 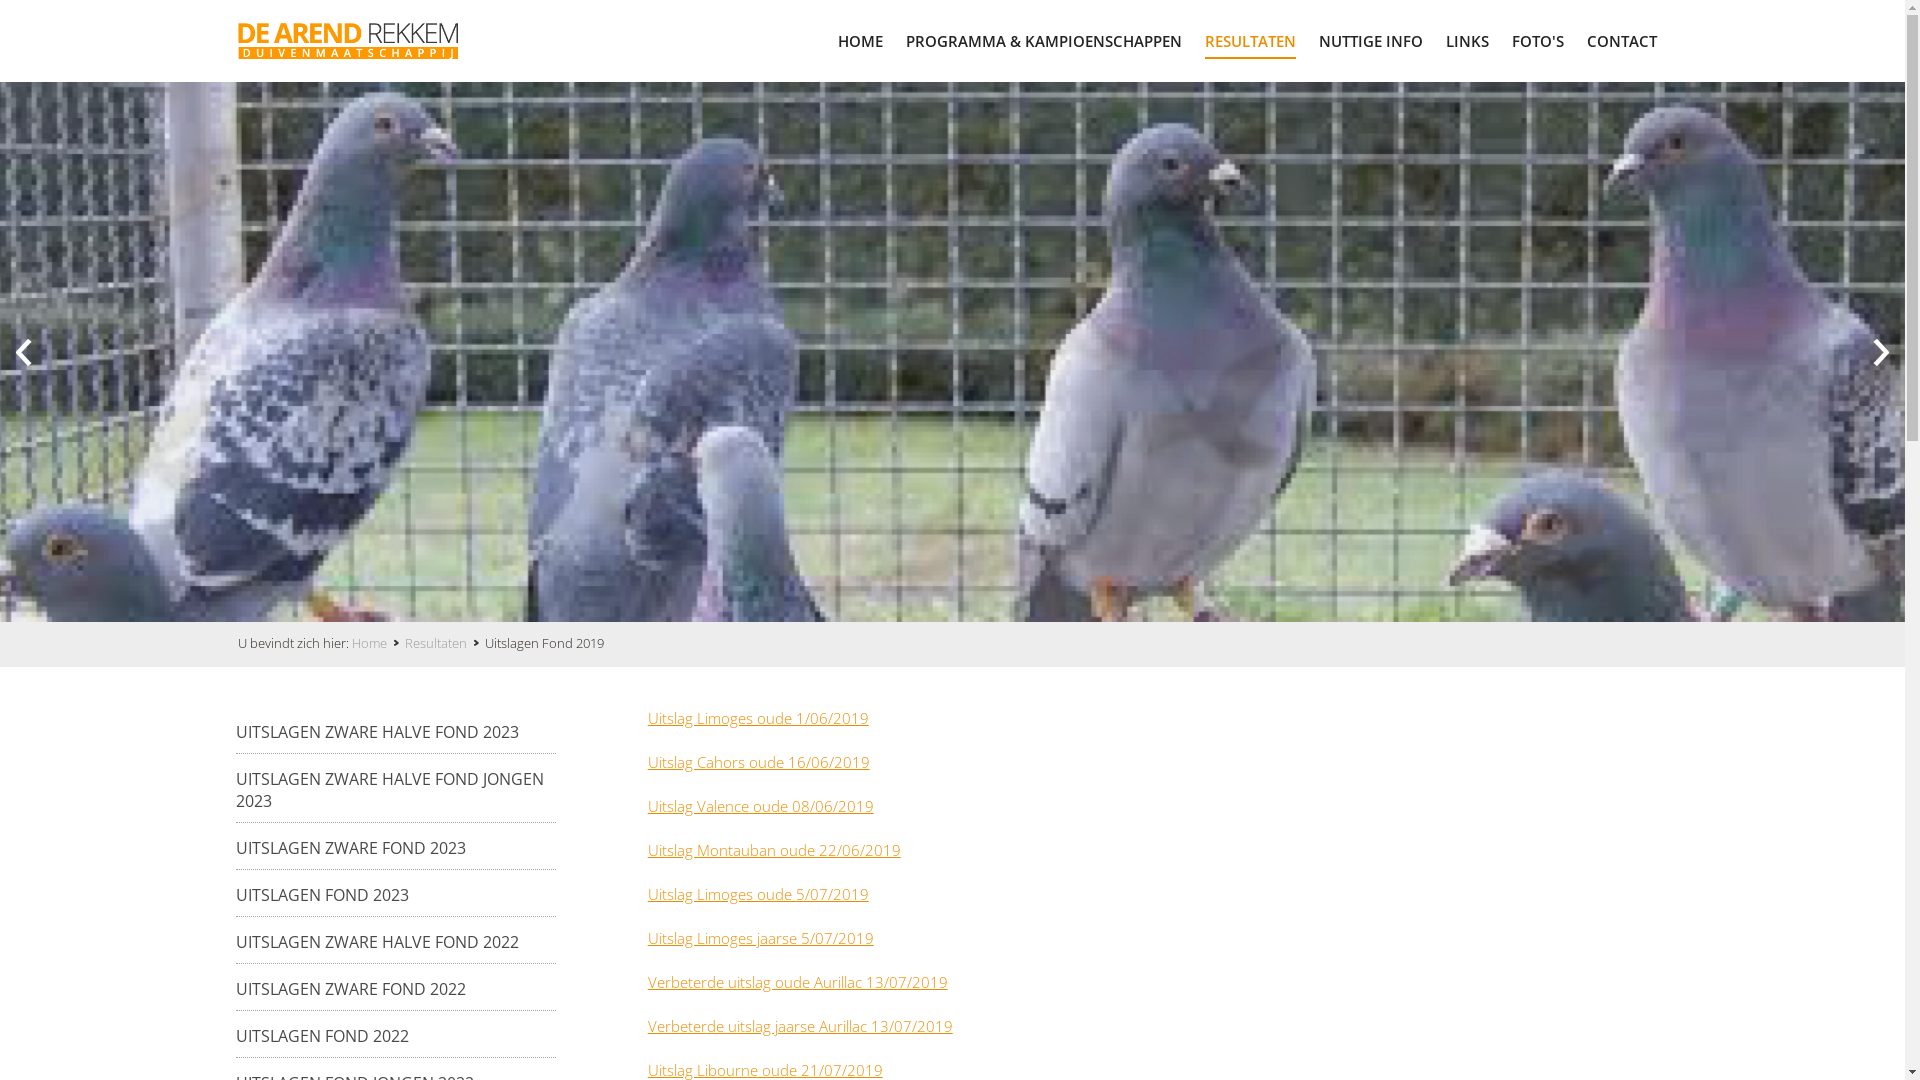 What do you see at coordinates (830, 1026) in the screenshot?
I see `de uitslag jaarse Aurillac 13/07/2019` at bounding box center [830, 1026].